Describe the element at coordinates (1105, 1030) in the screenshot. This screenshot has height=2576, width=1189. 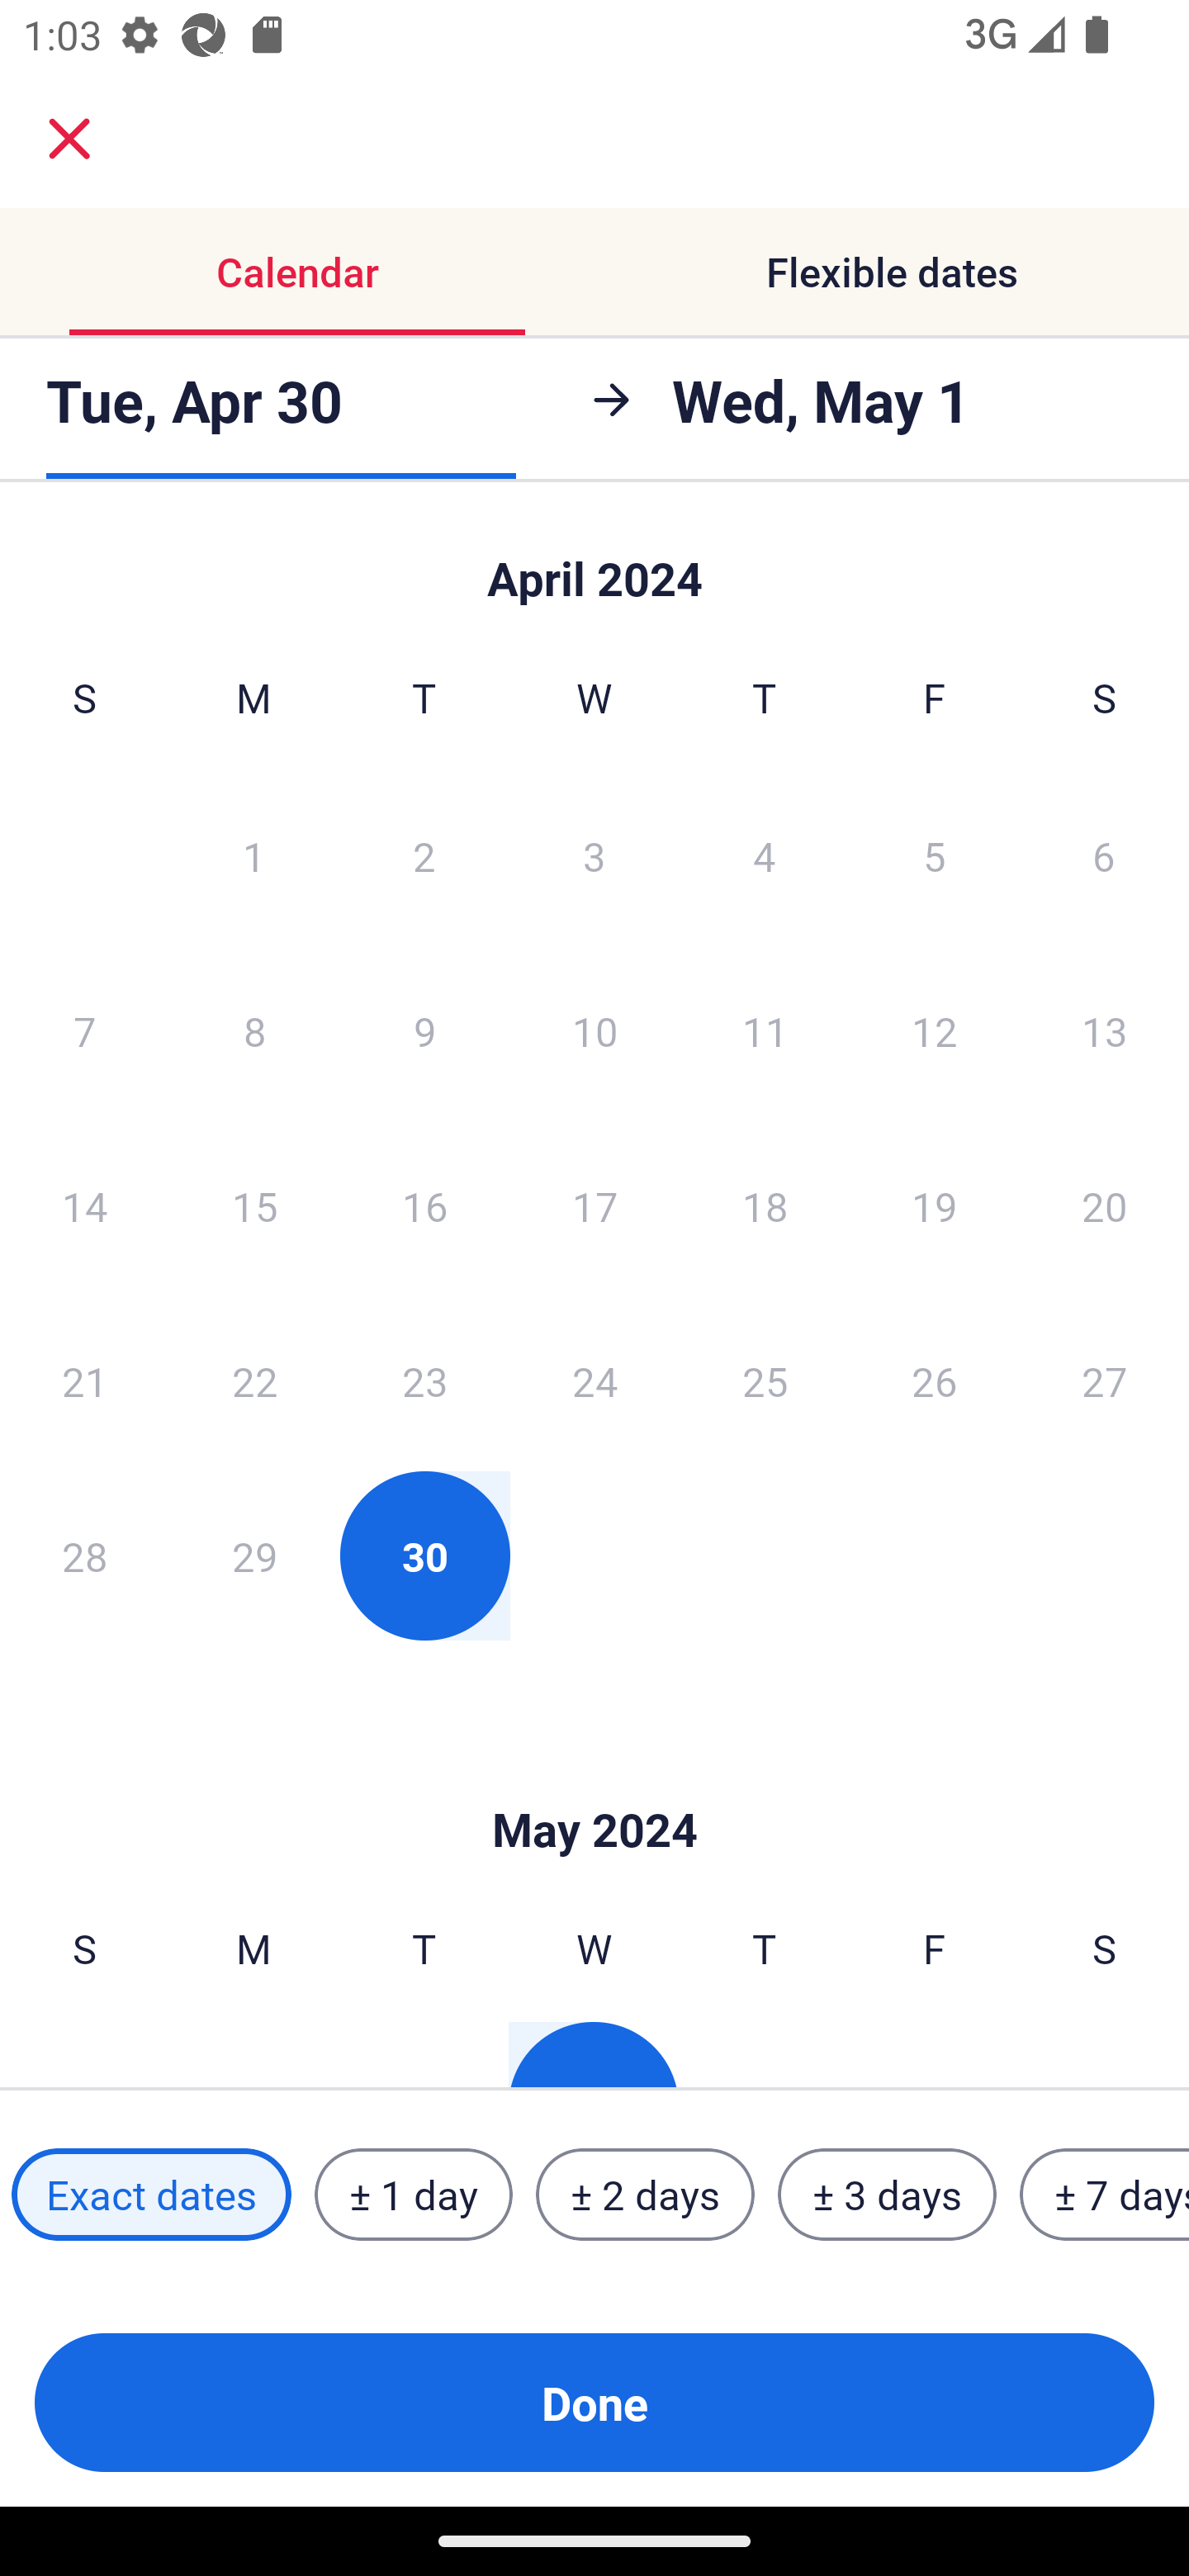
I see `13 Saturday, April 13, 2024` at that location.